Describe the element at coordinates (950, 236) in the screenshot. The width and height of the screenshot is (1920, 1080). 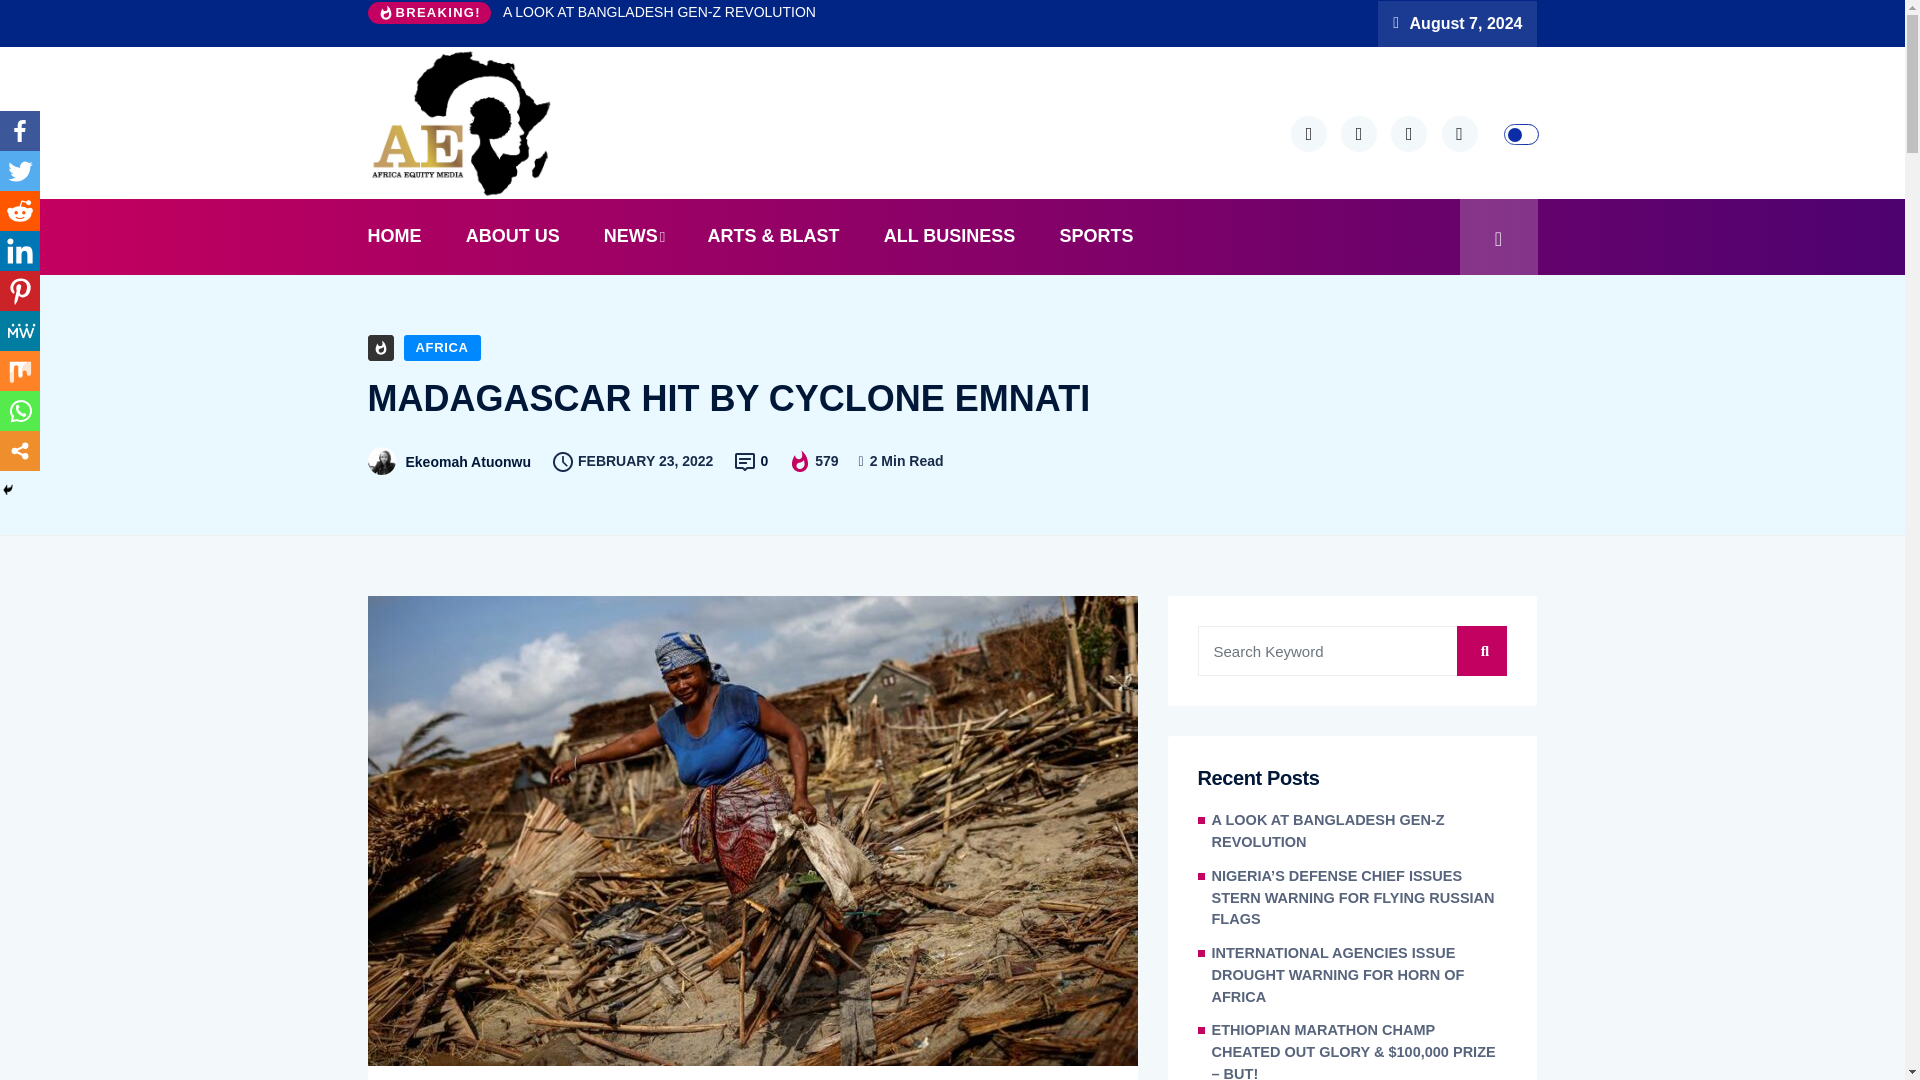
I see `ALL BUSINESS` at that location.